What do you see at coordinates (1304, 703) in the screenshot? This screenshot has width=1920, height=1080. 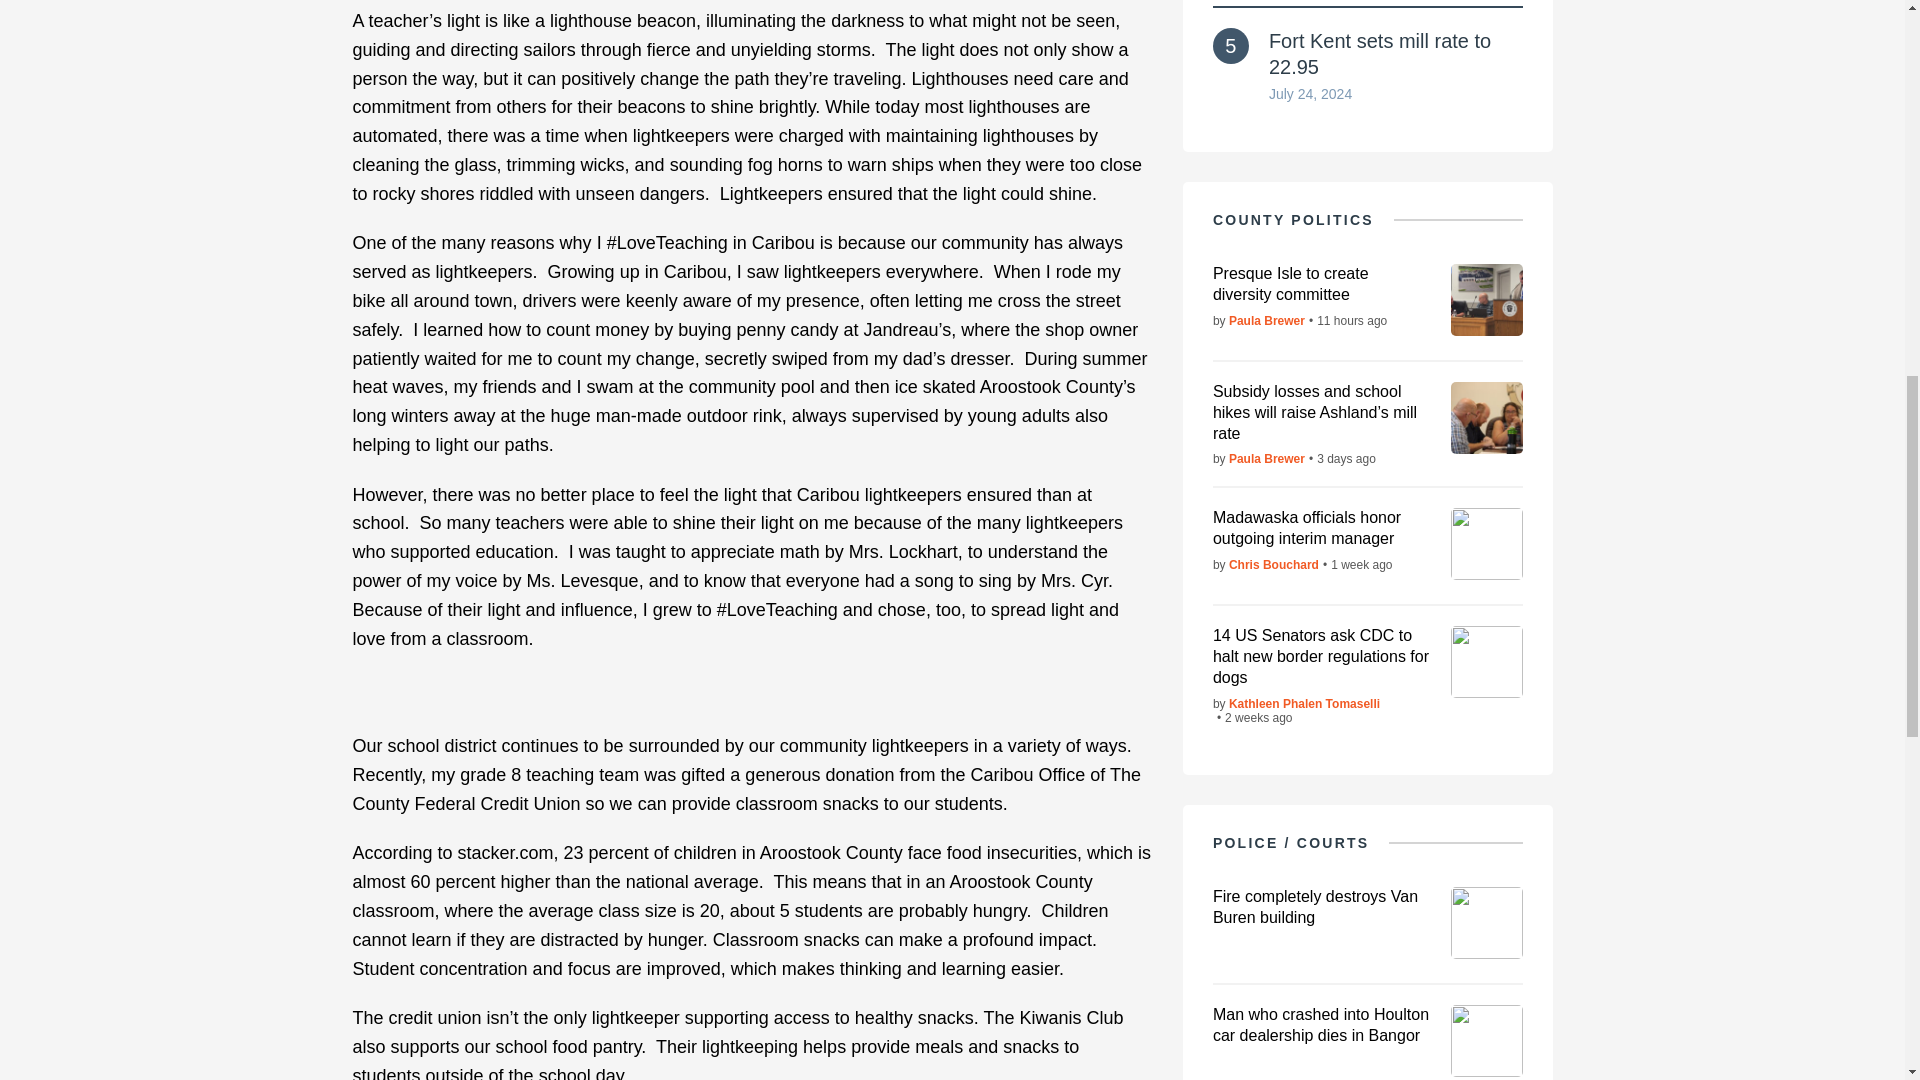 I see `Posts by Kathleen Phalen Tomaselli` at bounding box center [1304, 703].